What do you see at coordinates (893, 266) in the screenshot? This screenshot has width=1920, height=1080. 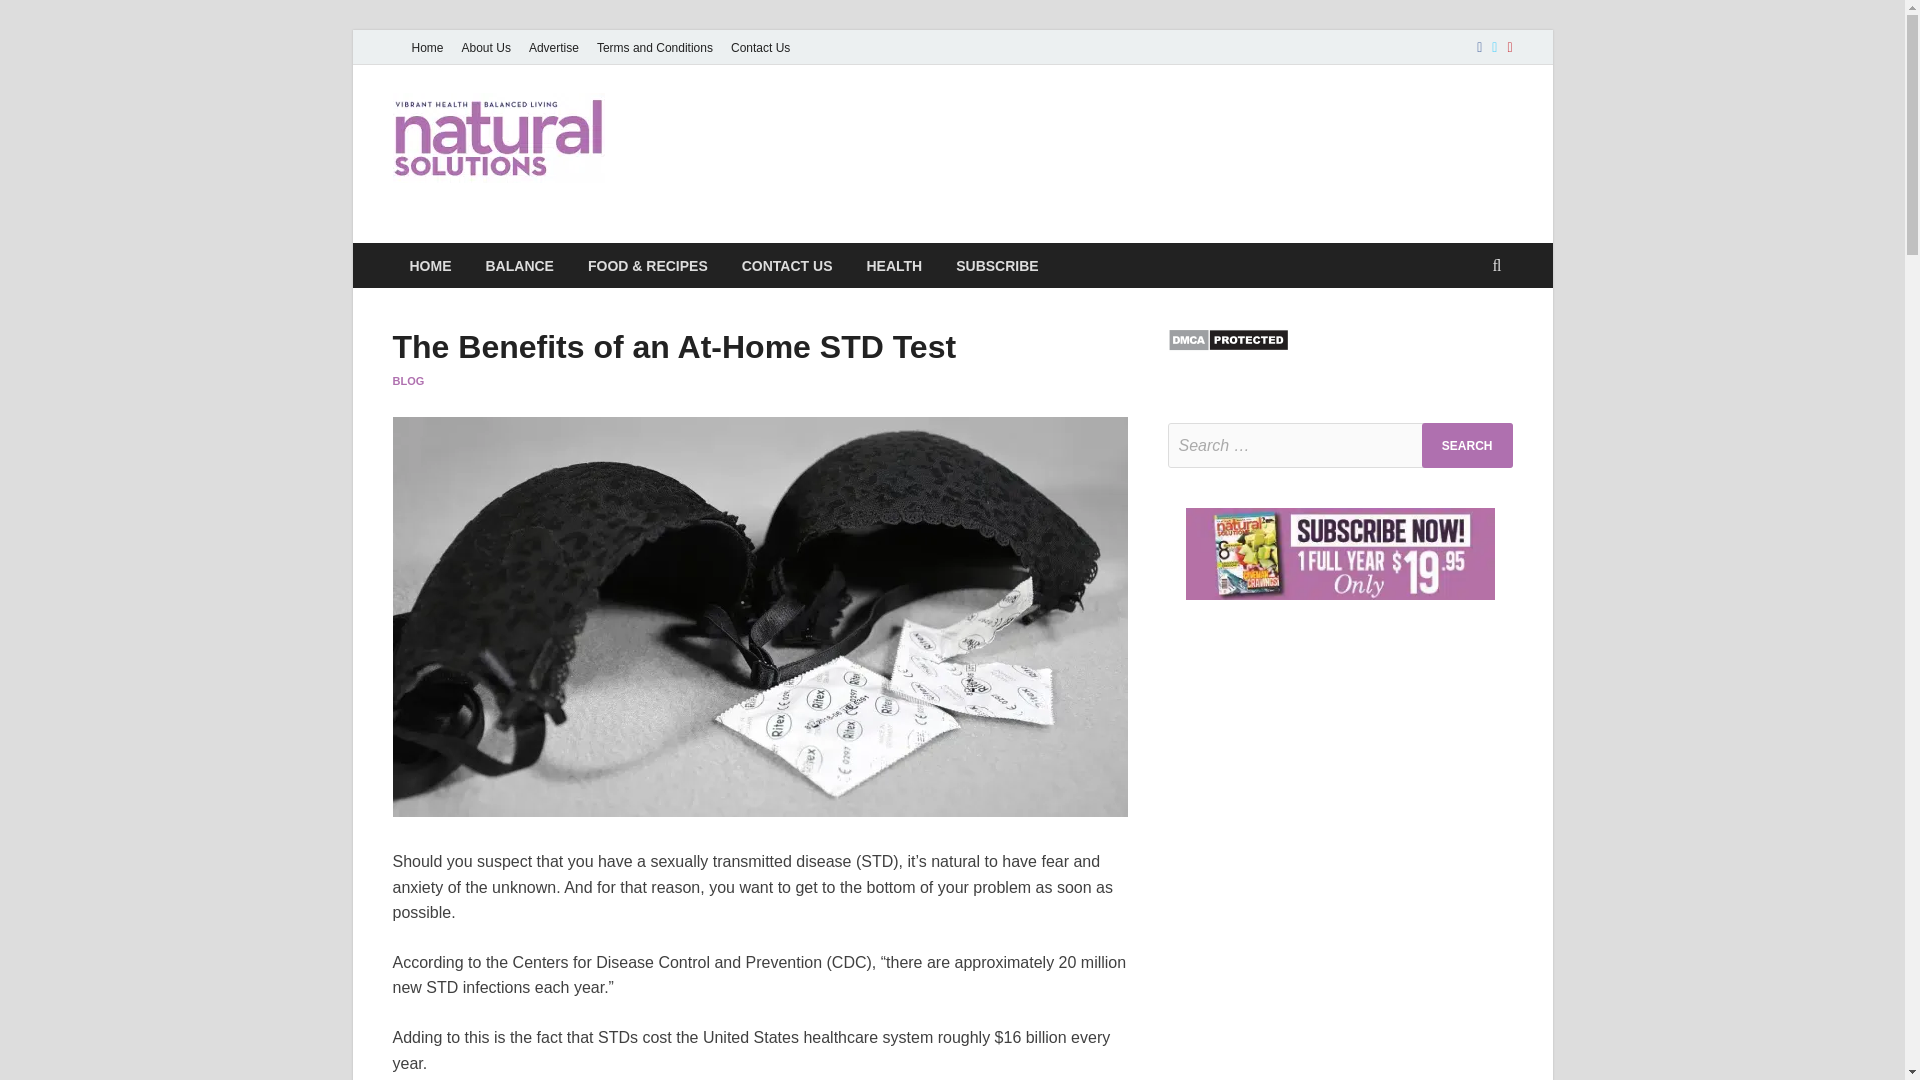 I see `HEALTH` at bounding box center [893, 266].